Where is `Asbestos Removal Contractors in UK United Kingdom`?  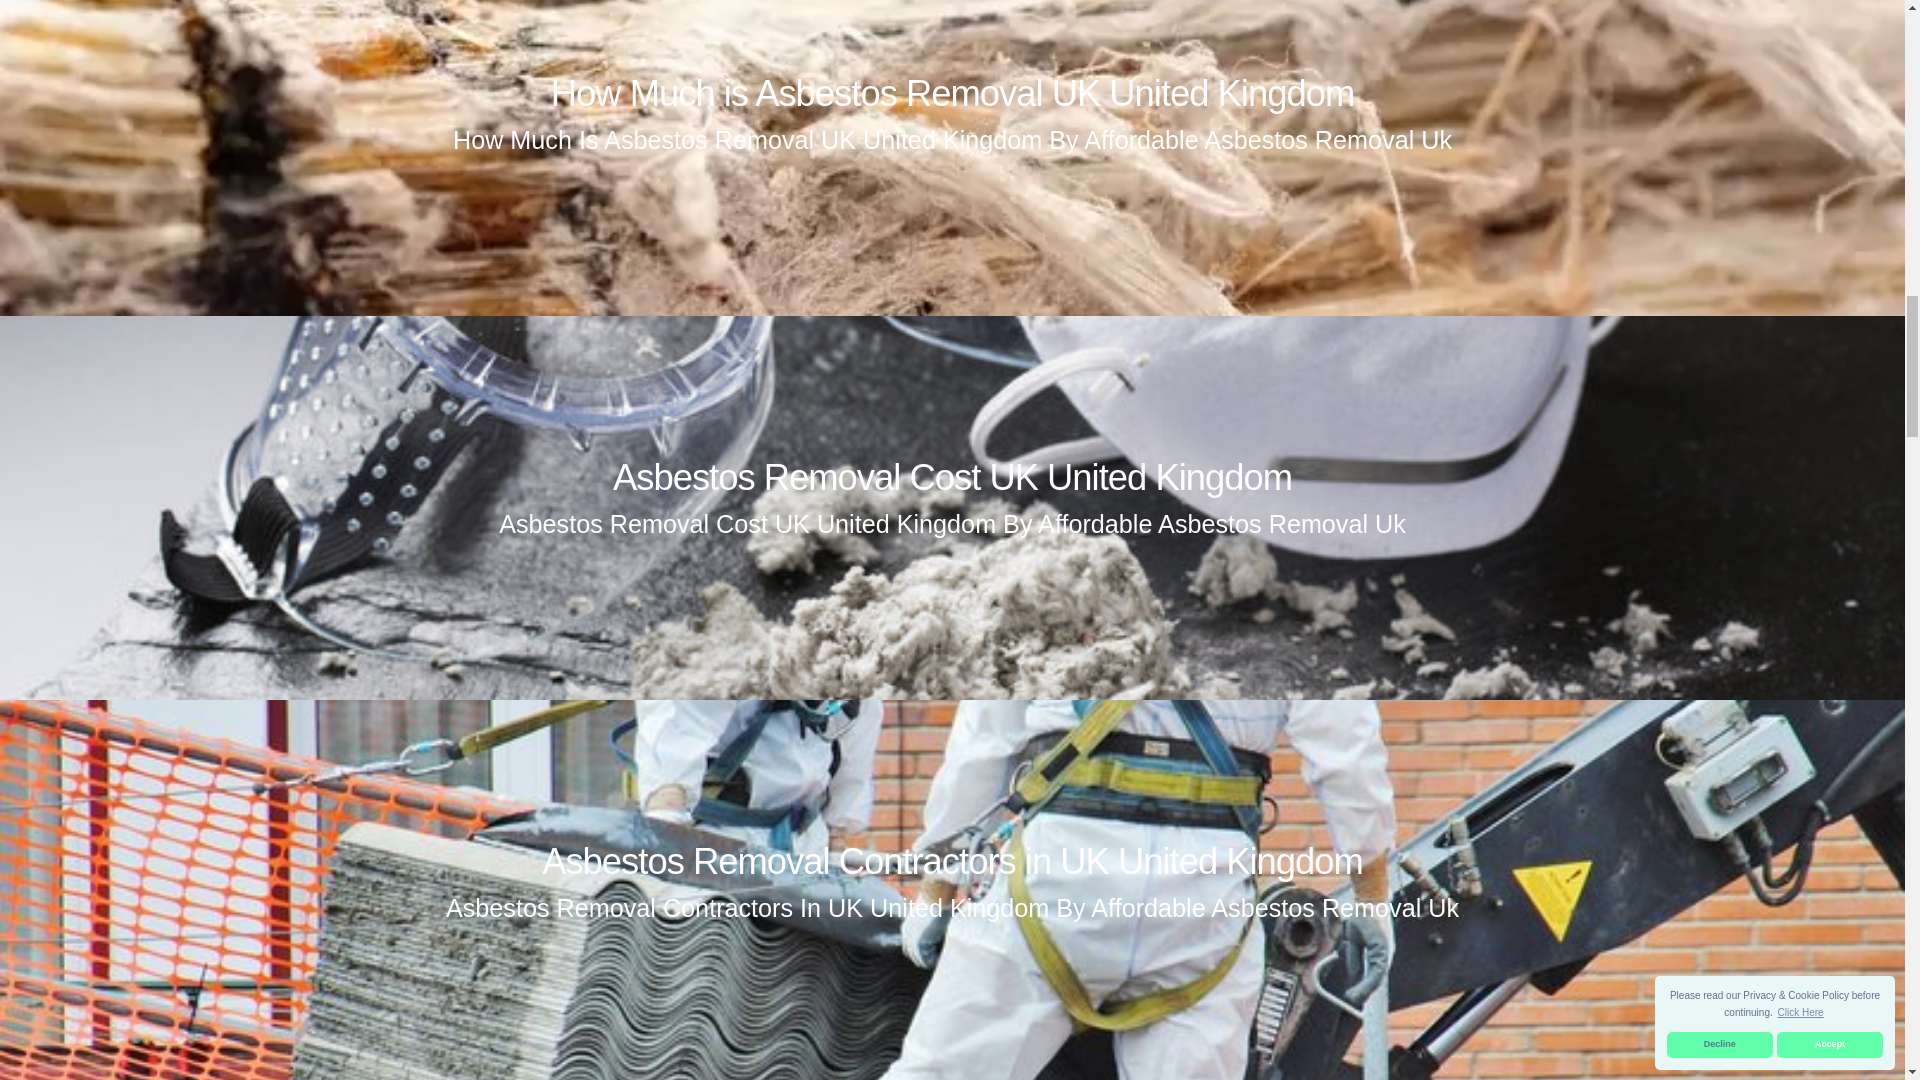 Asbestos Removal Contractors in UK United Kingdom is located at coordinates (952, 862).